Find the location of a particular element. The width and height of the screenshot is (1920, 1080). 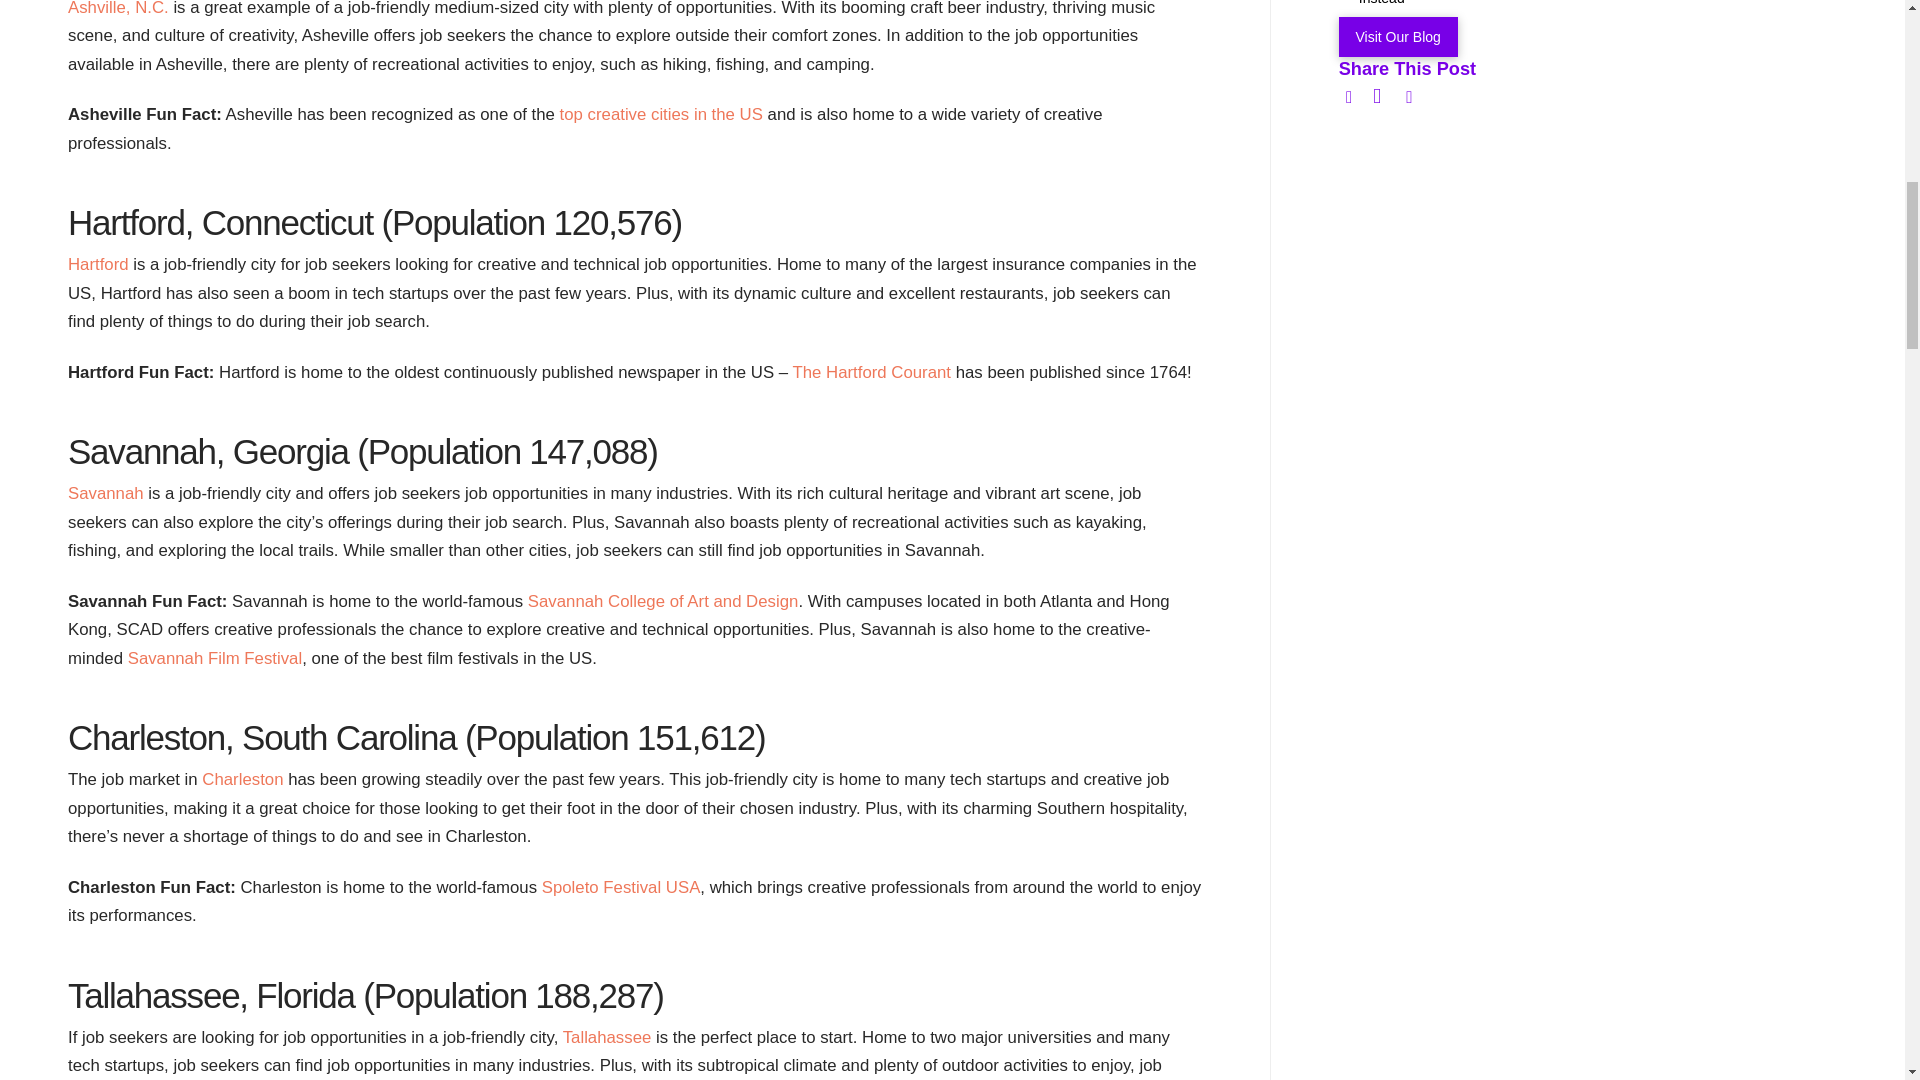

Ashville, N.C. is located at coordinates (118, 8).